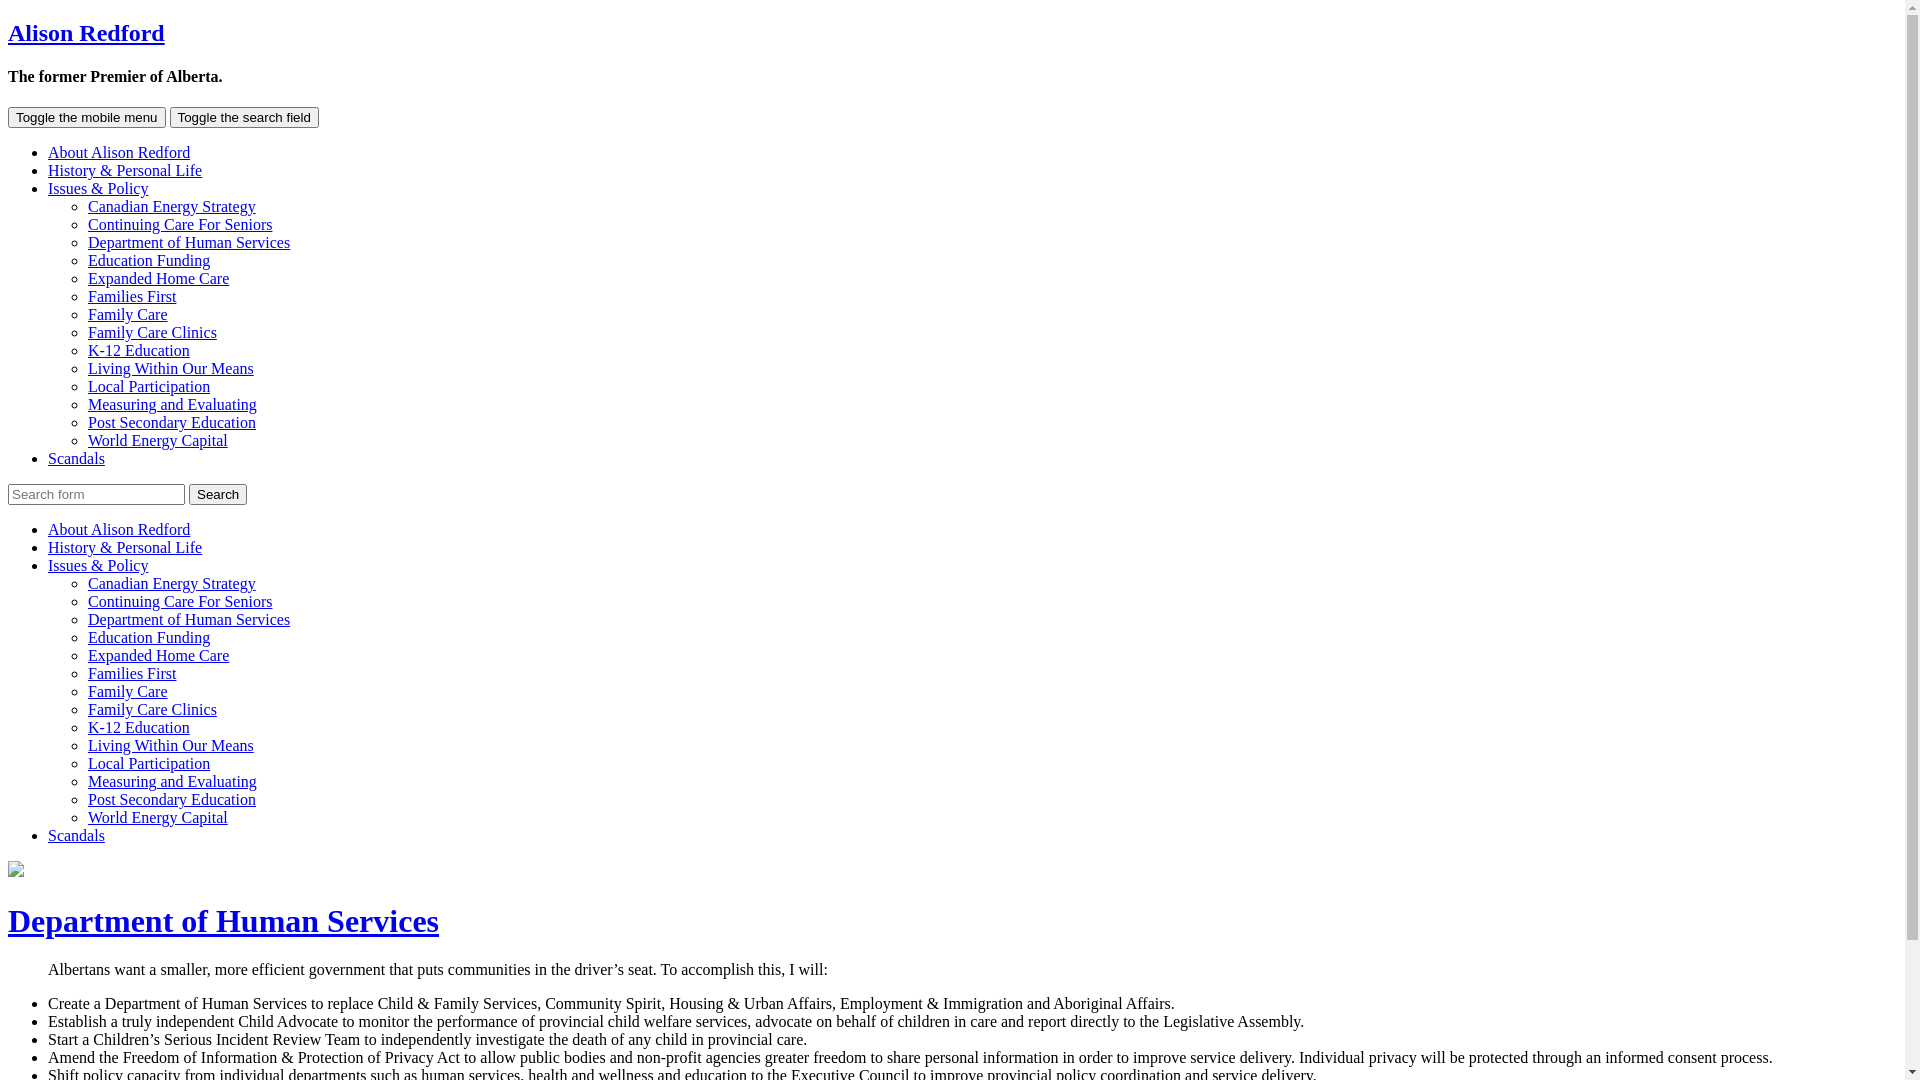 The image size is (1920, 1080). Describe the element at coordinates (172, 800) in the screenshot. I see `Post Secondary Education` at that location.